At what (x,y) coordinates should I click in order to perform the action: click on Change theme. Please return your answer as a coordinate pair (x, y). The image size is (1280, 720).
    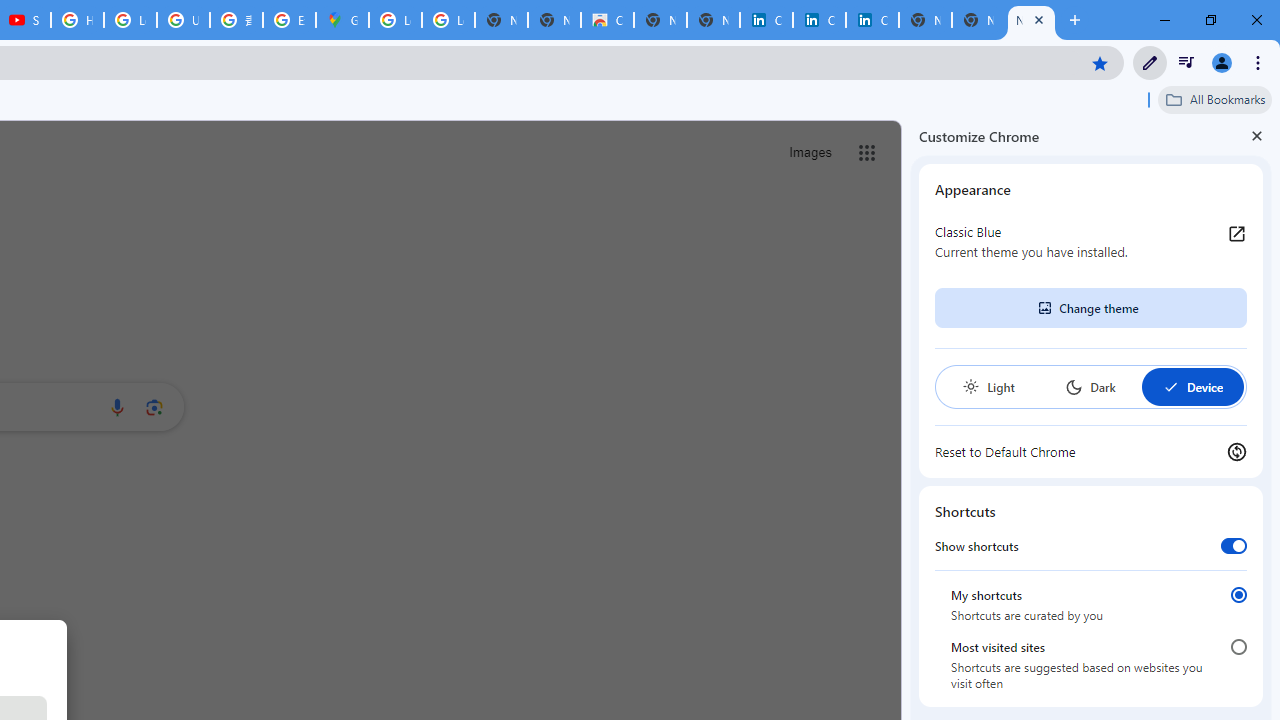
    Looking at the image, I should click on (1090, 308).